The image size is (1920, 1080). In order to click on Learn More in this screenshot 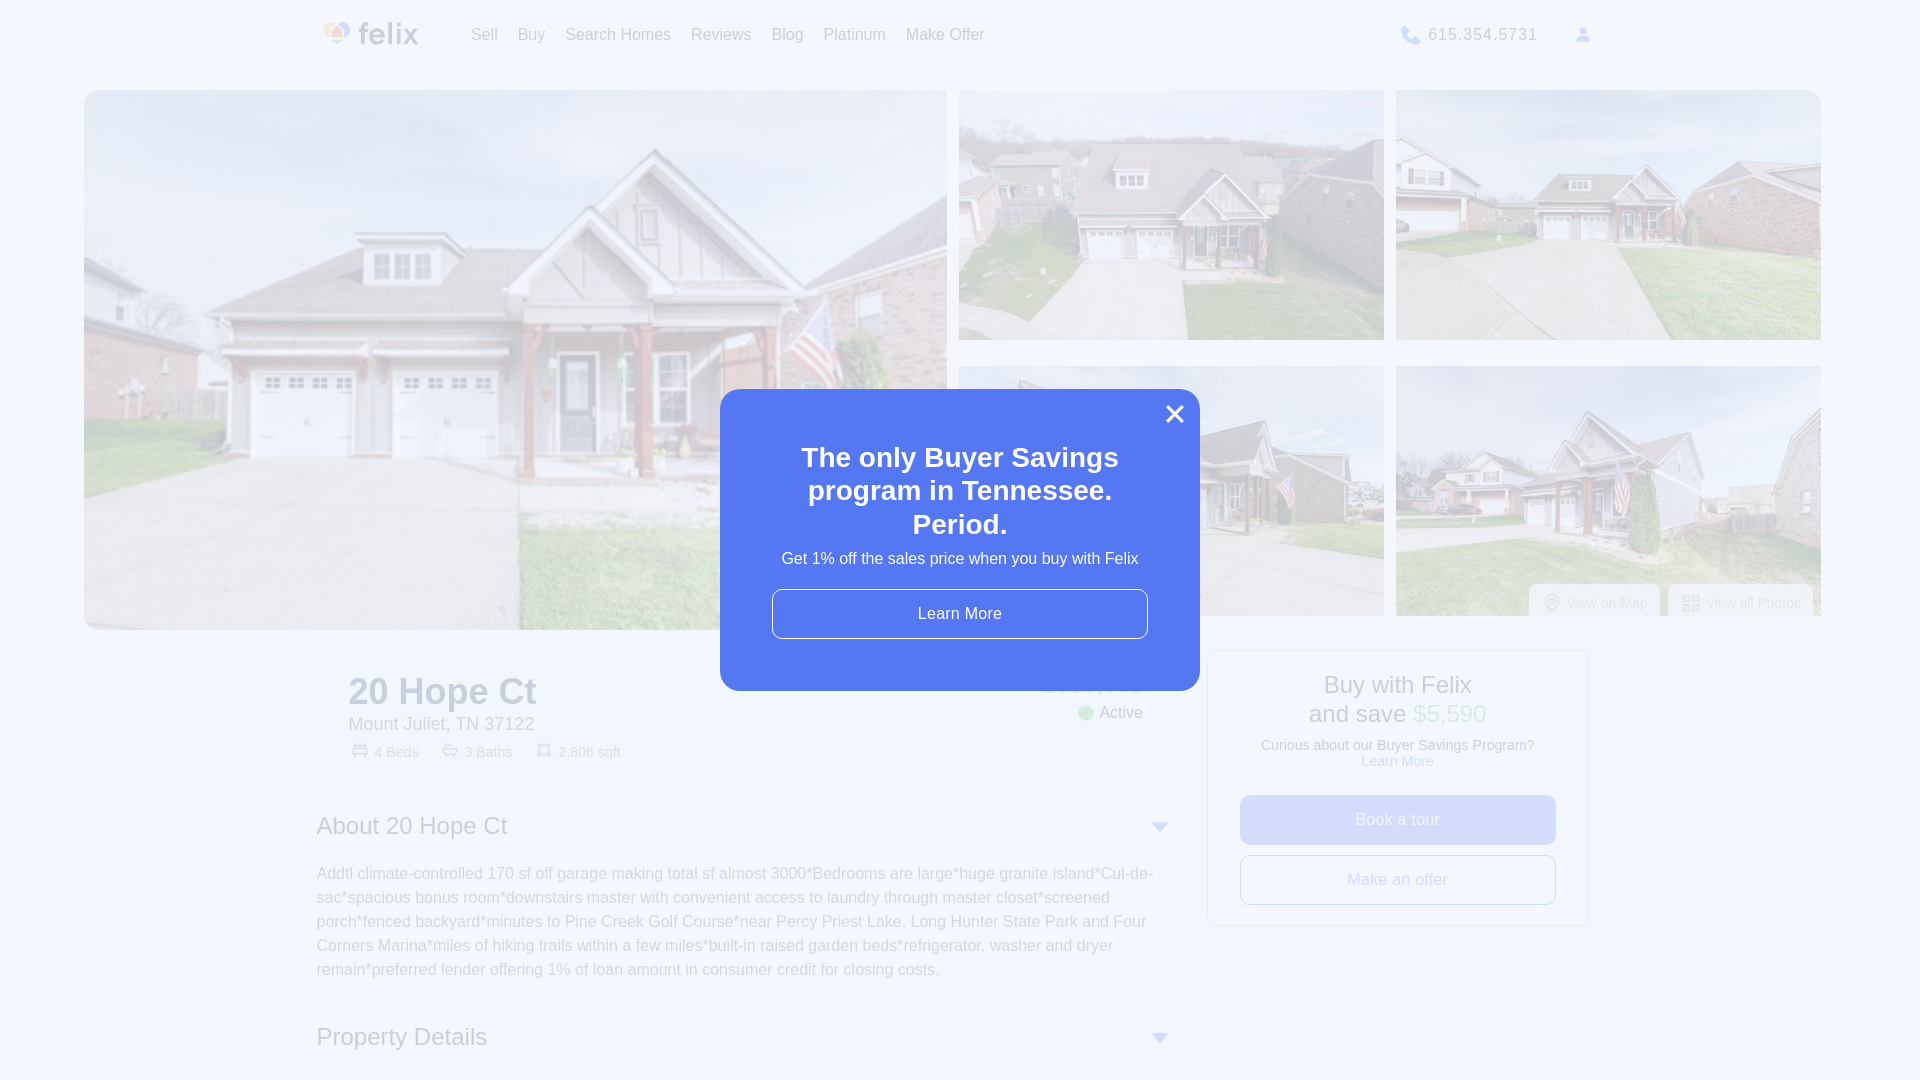, I will do `click(1398, 760)`.